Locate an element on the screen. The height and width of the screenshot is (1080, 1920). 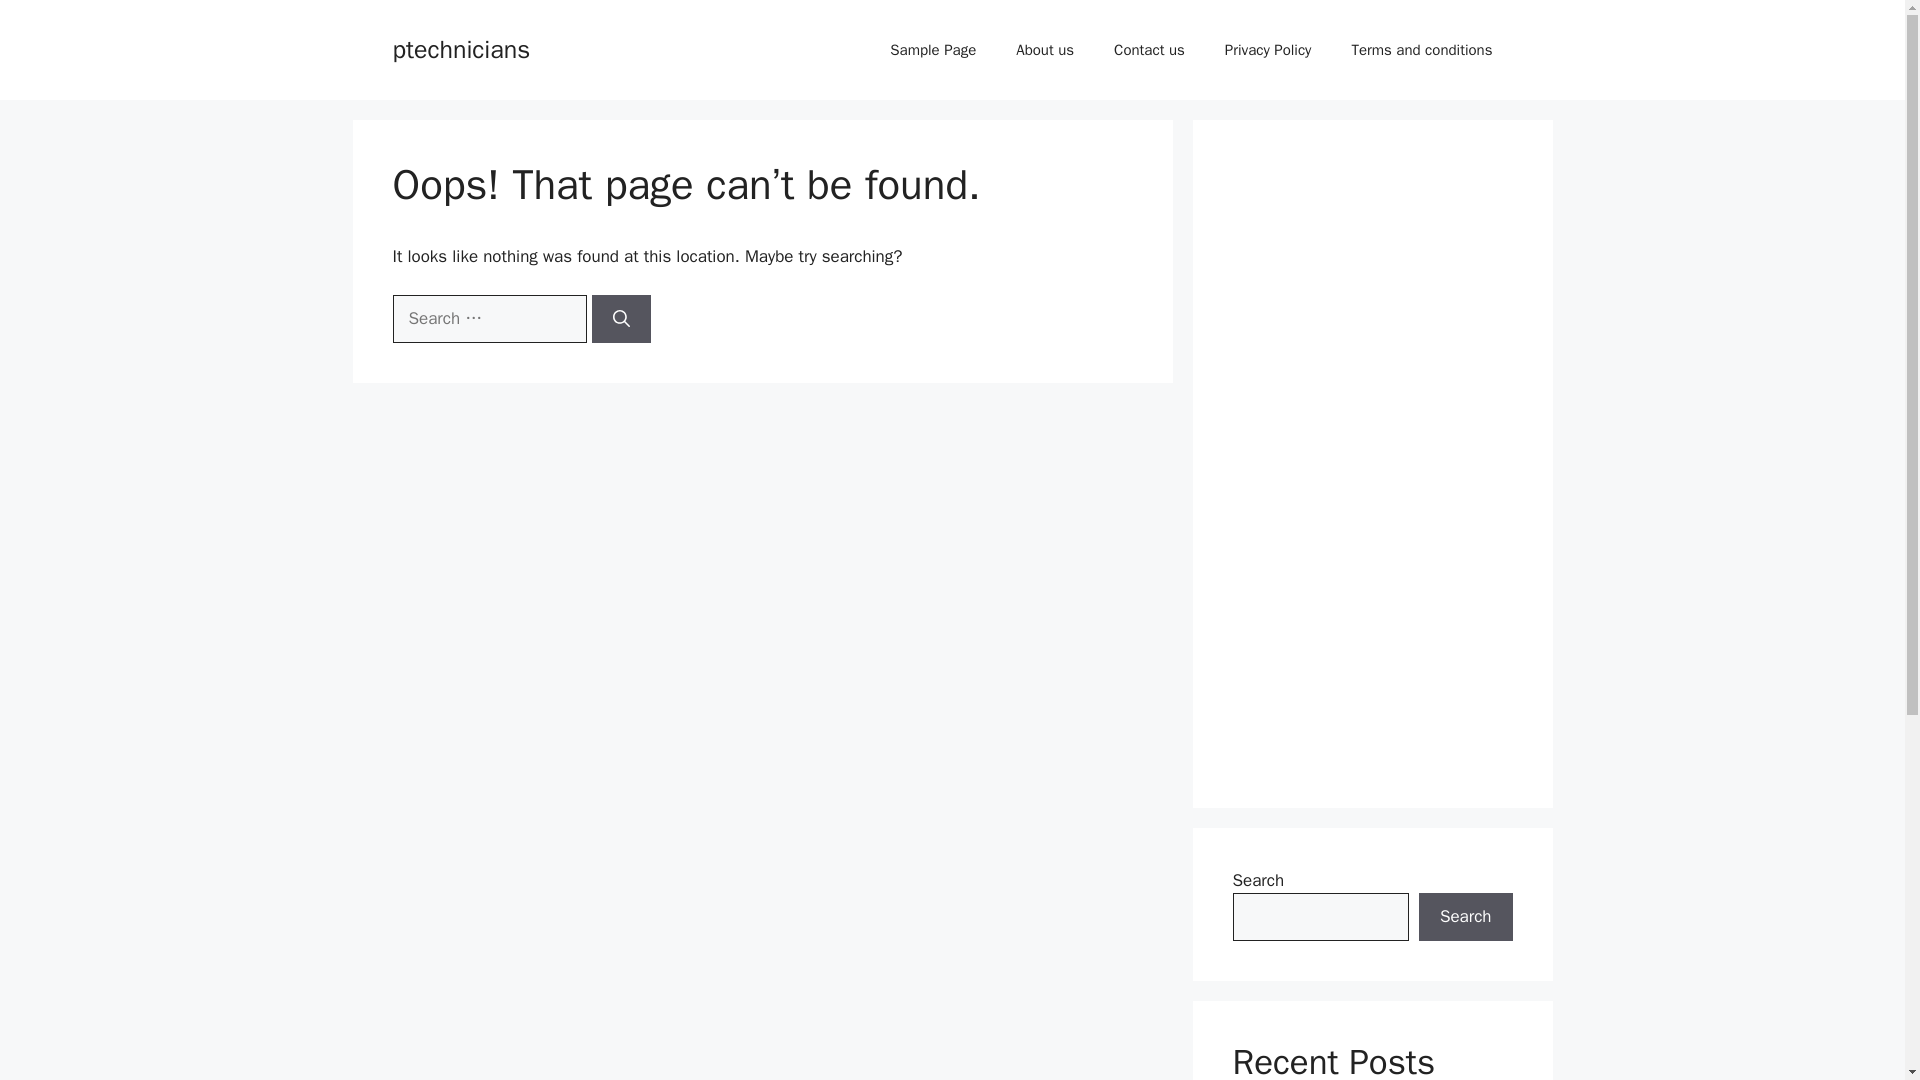
Privacy Policy is located at coordinates (1268, 50).